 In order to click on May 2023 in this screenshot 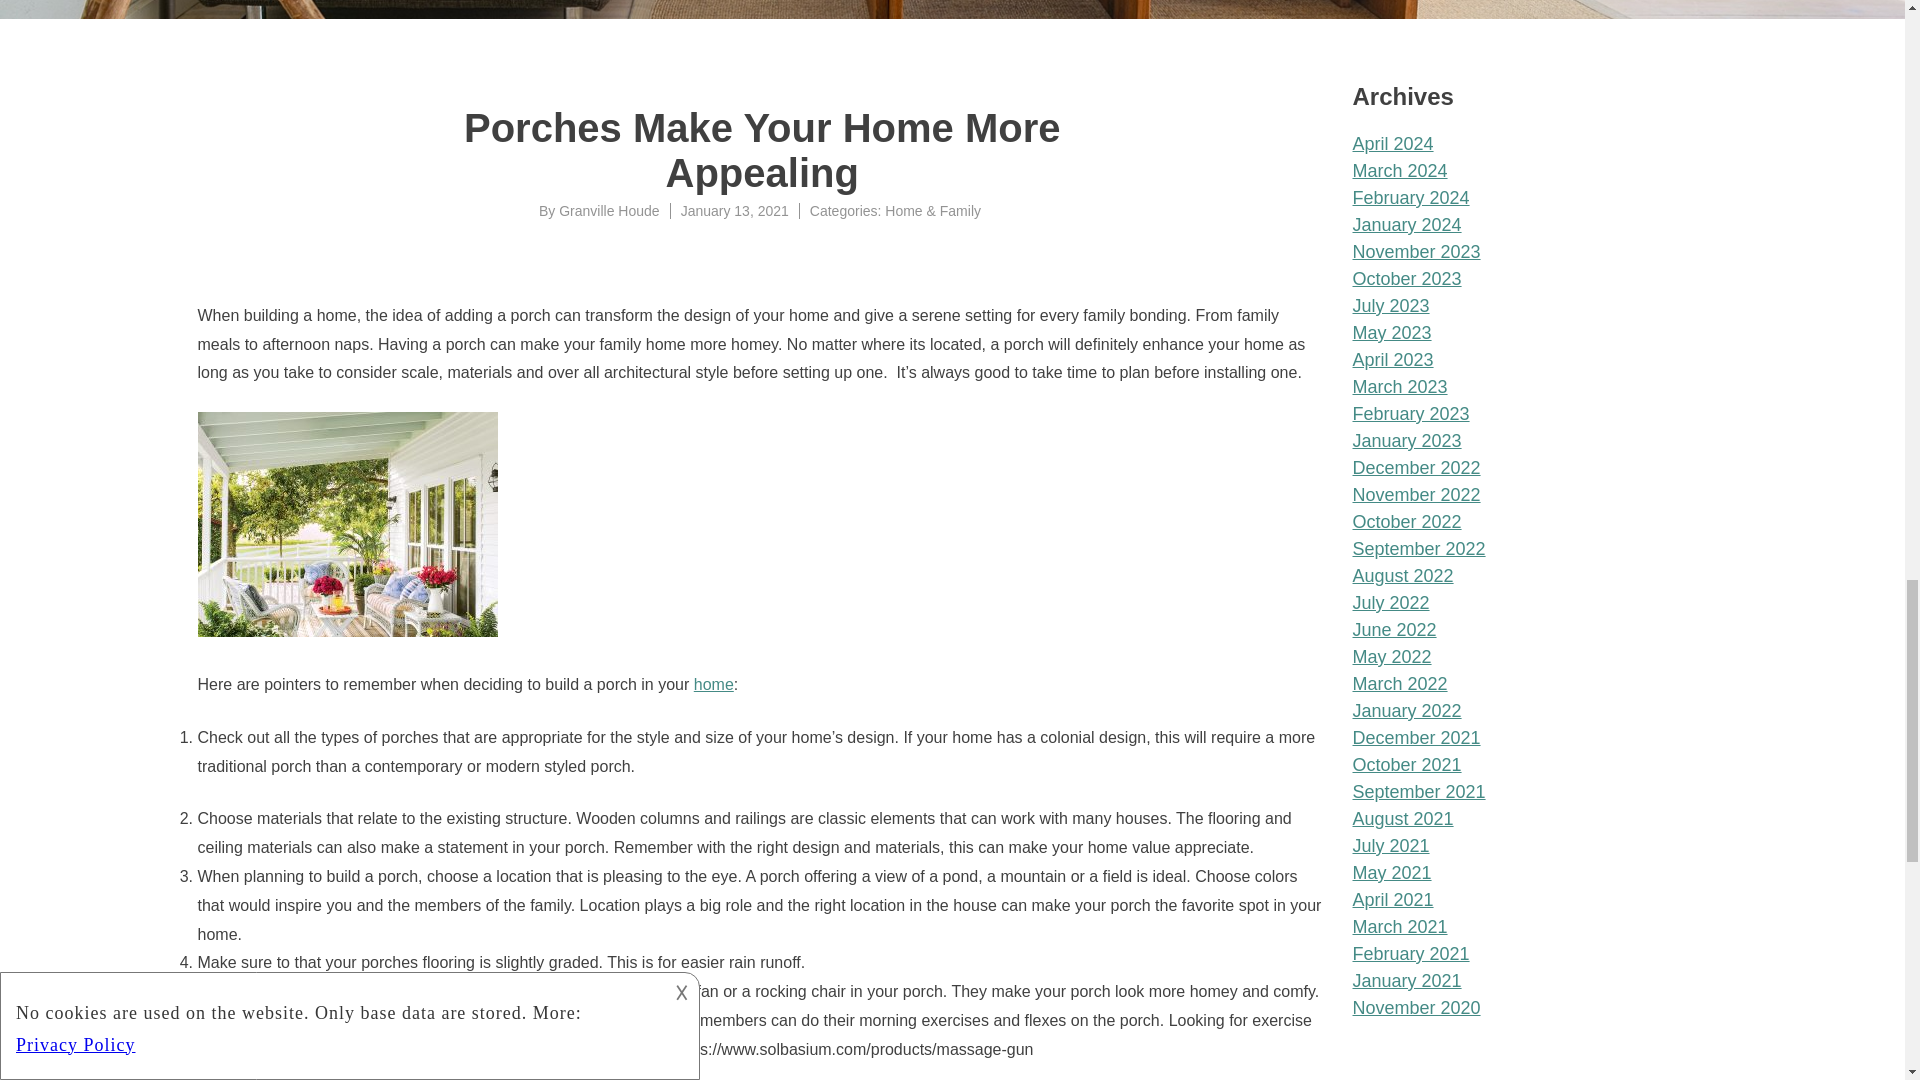, I will do `click(1390, 332)`.